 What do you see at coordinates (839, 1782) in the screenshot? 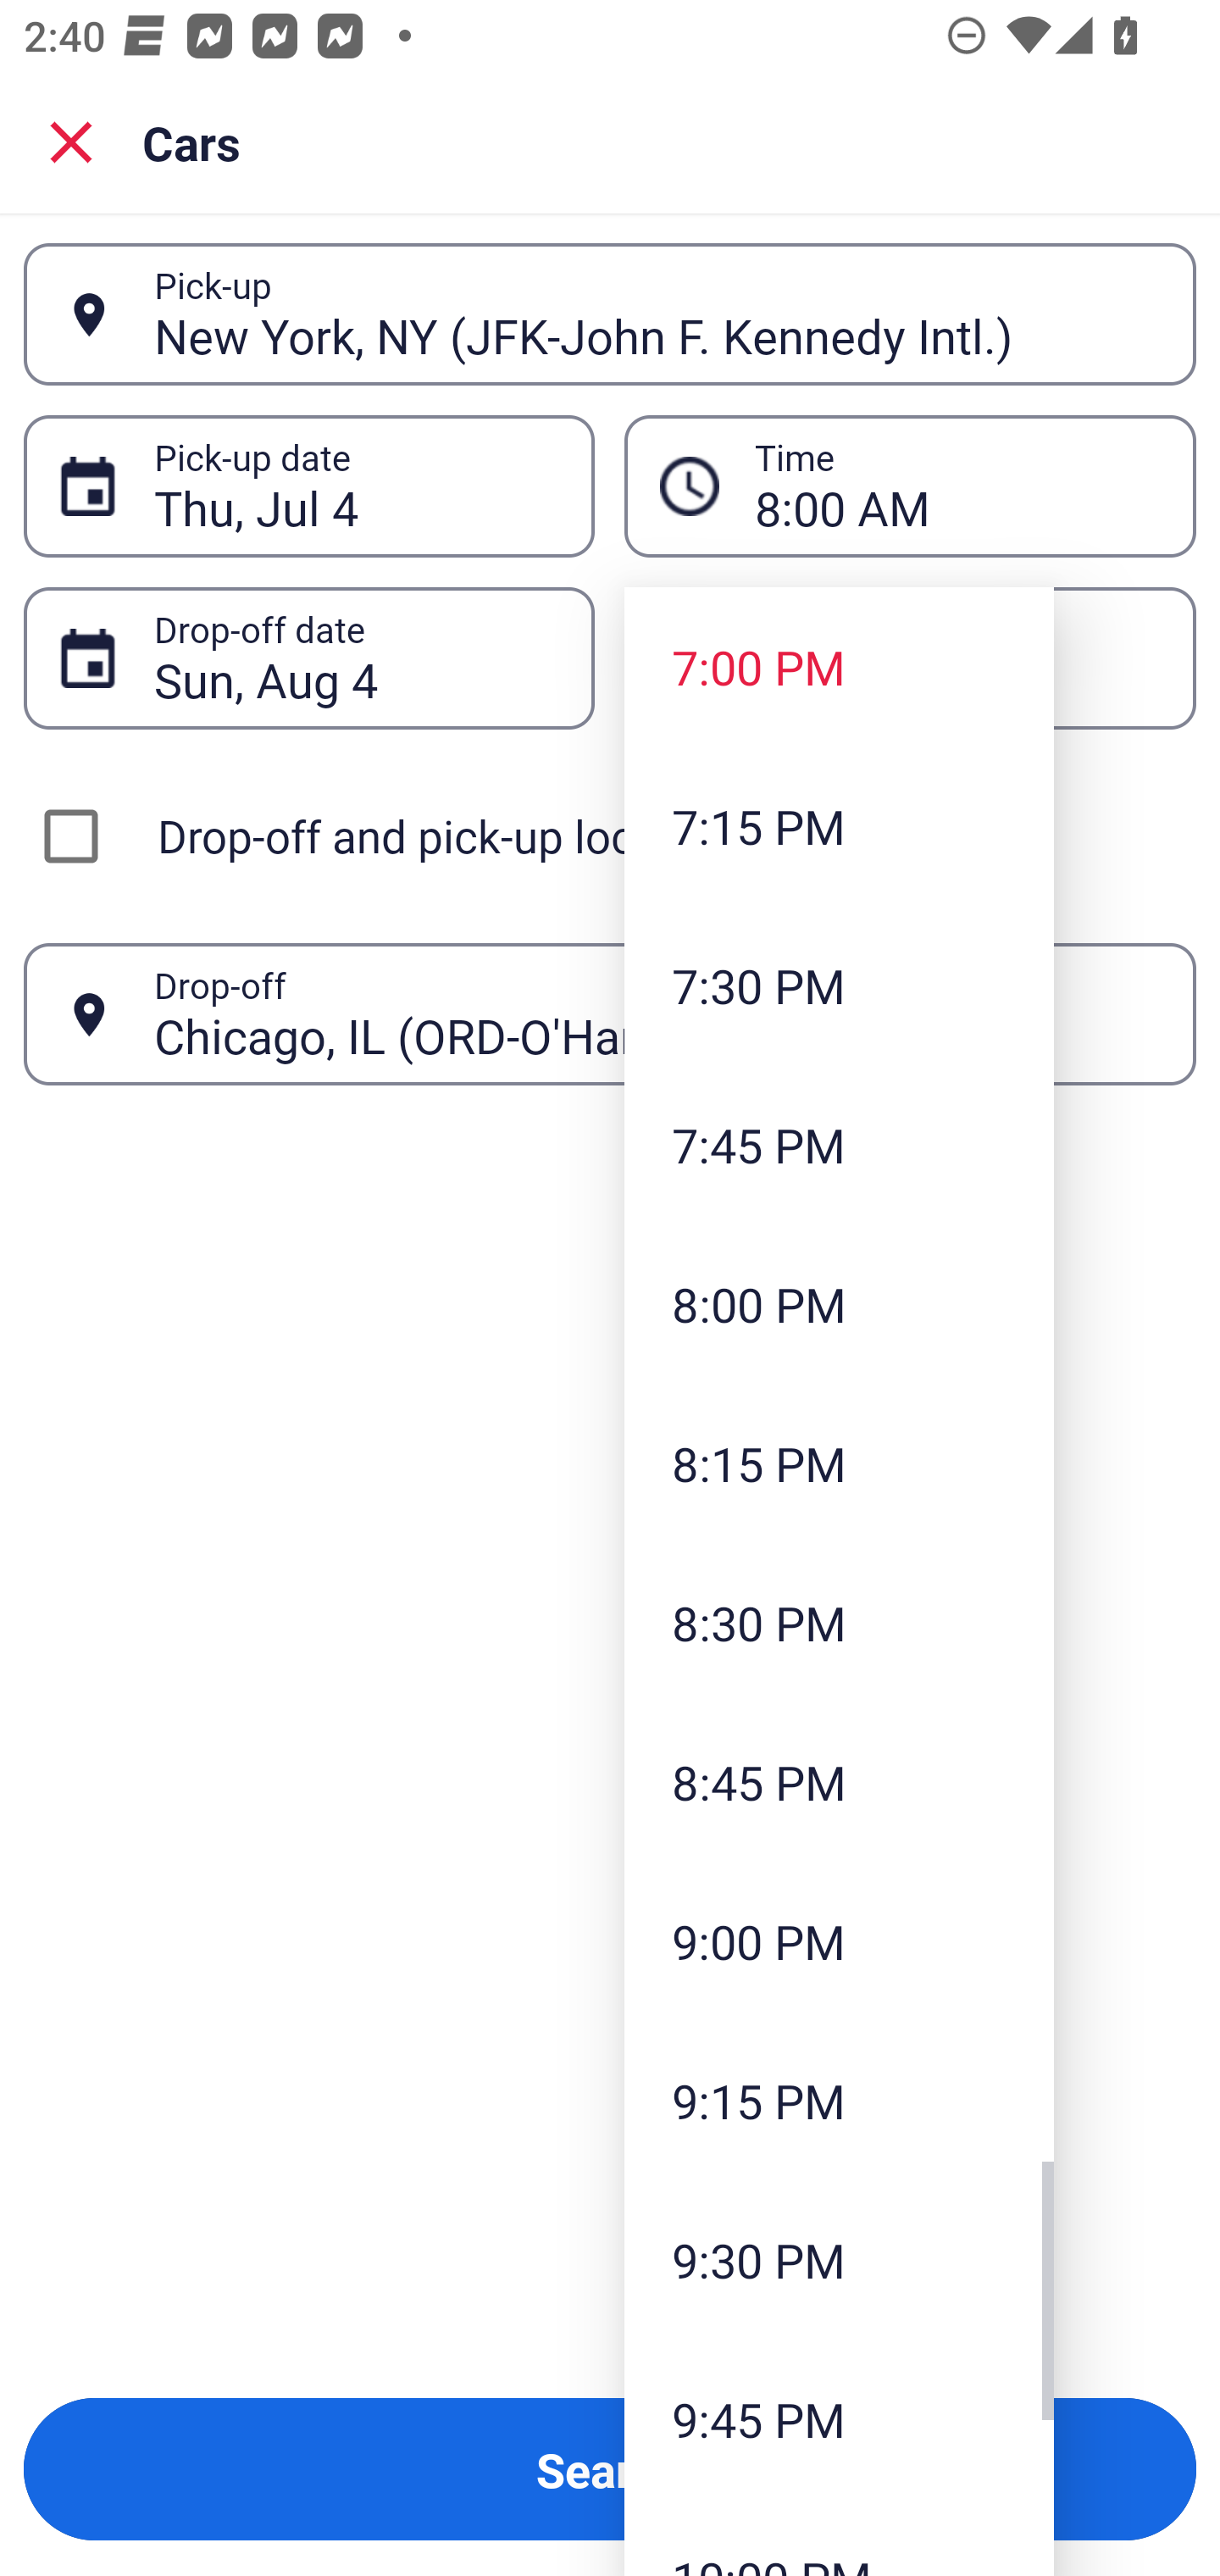
I see `8:45 PM` at bounding box center [839, 1782].